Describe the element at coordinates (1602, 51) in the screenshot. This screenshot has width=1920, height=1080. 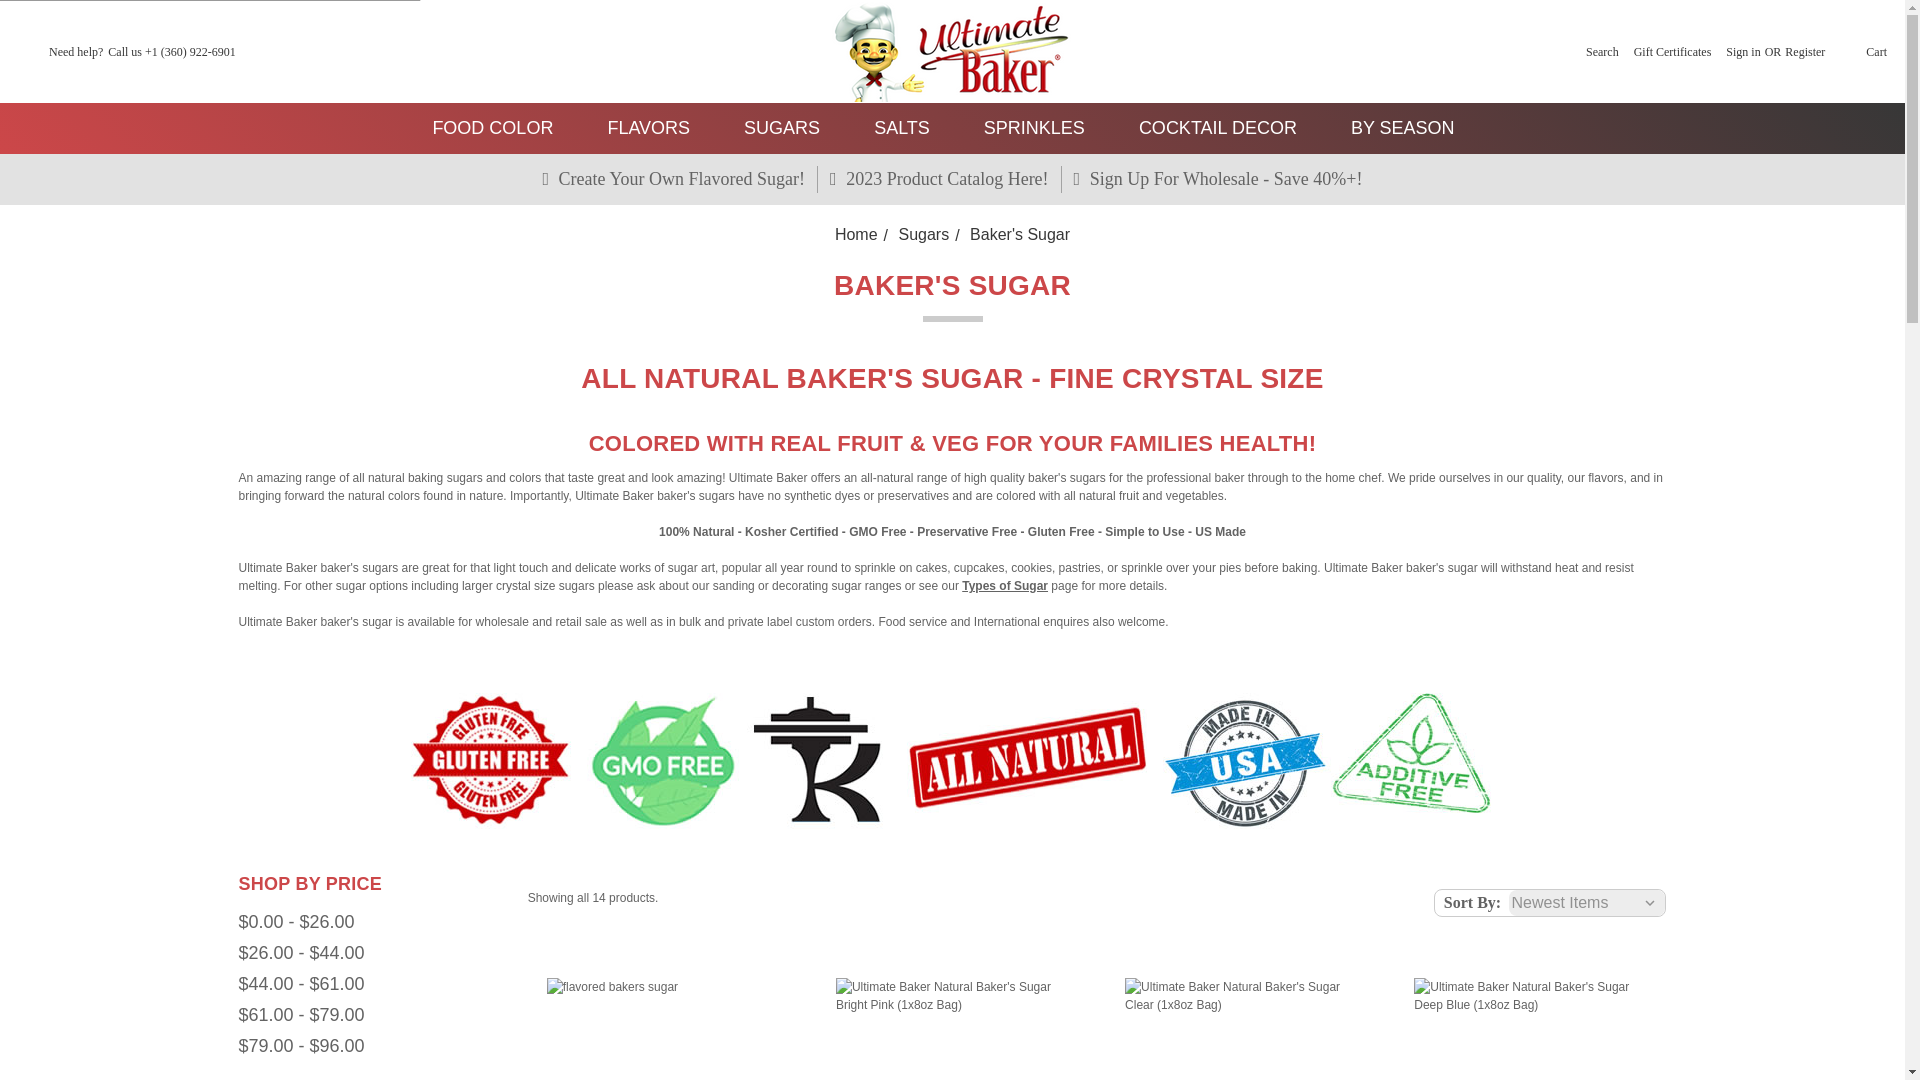
I see `Search` at that location.